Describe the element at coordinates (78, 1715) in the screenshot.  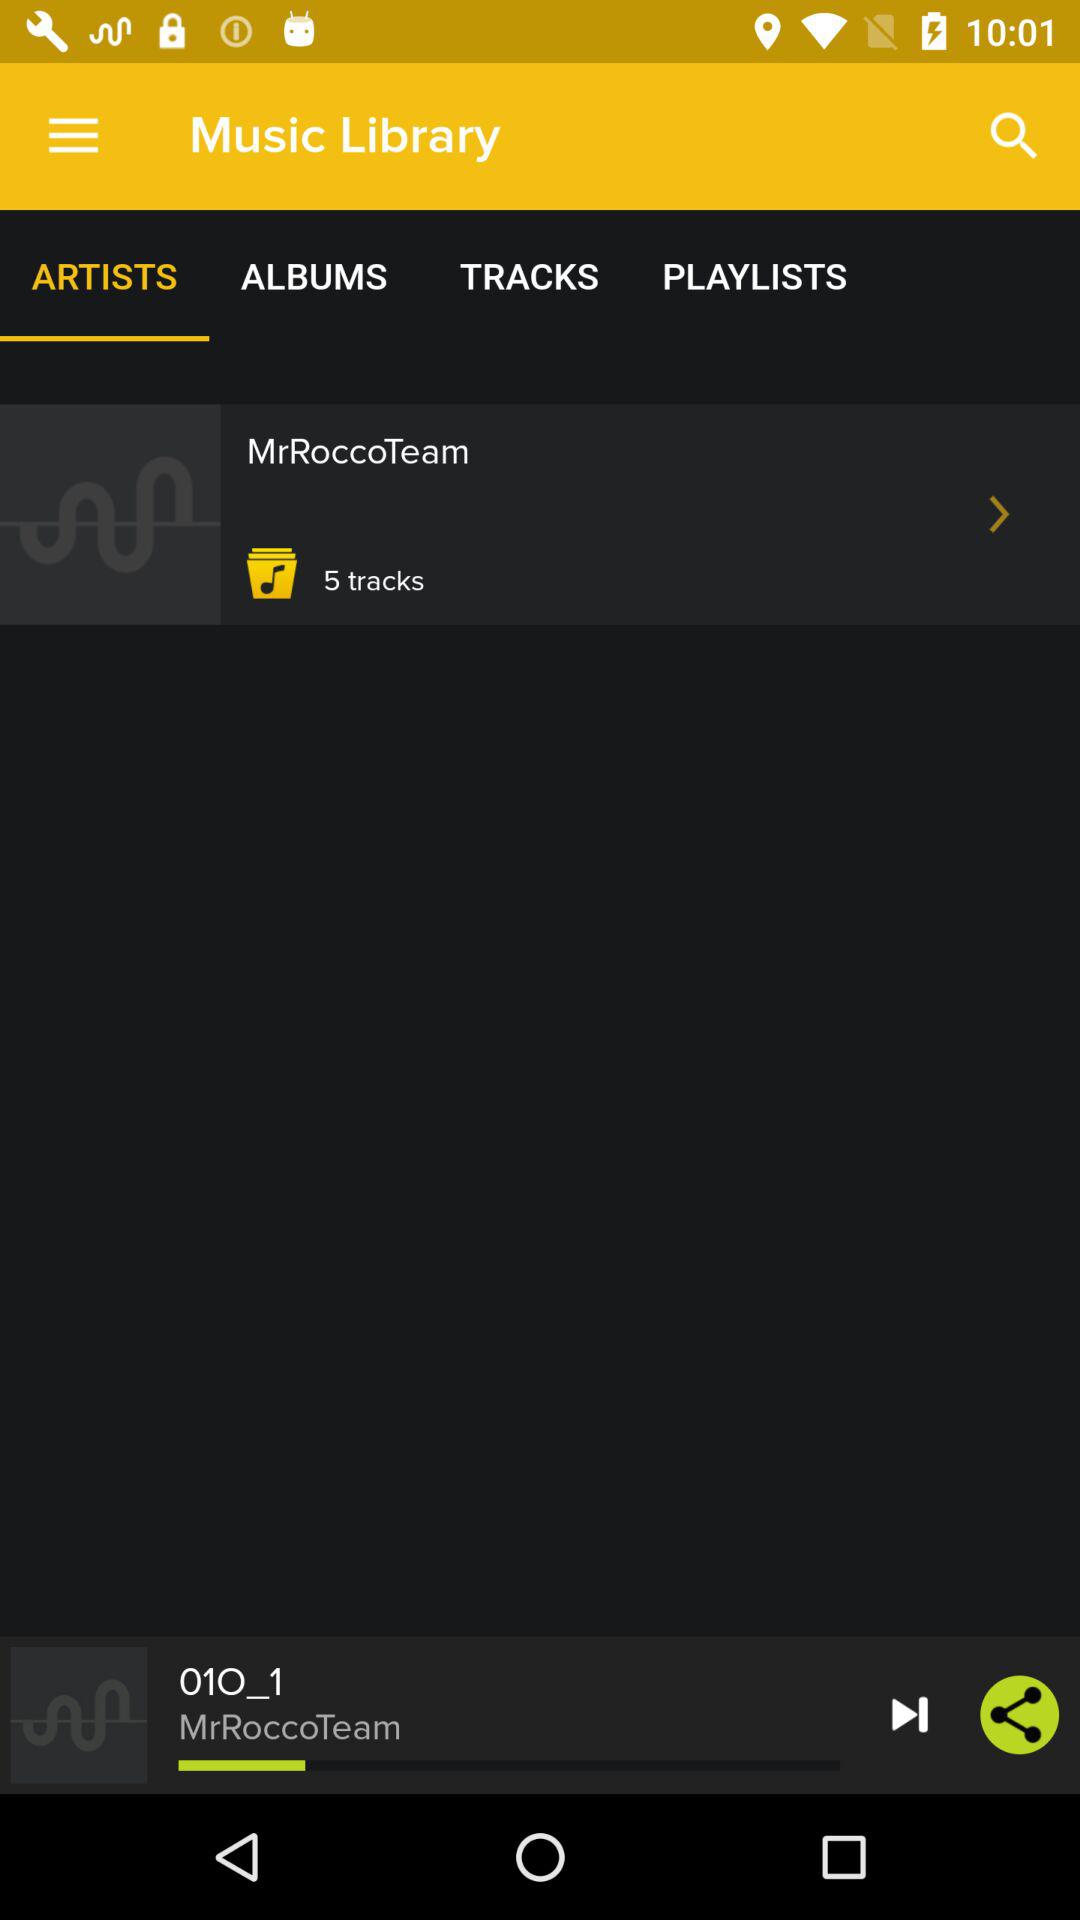
I see `select the icon which is left to the text mrroccoteam` at that location.